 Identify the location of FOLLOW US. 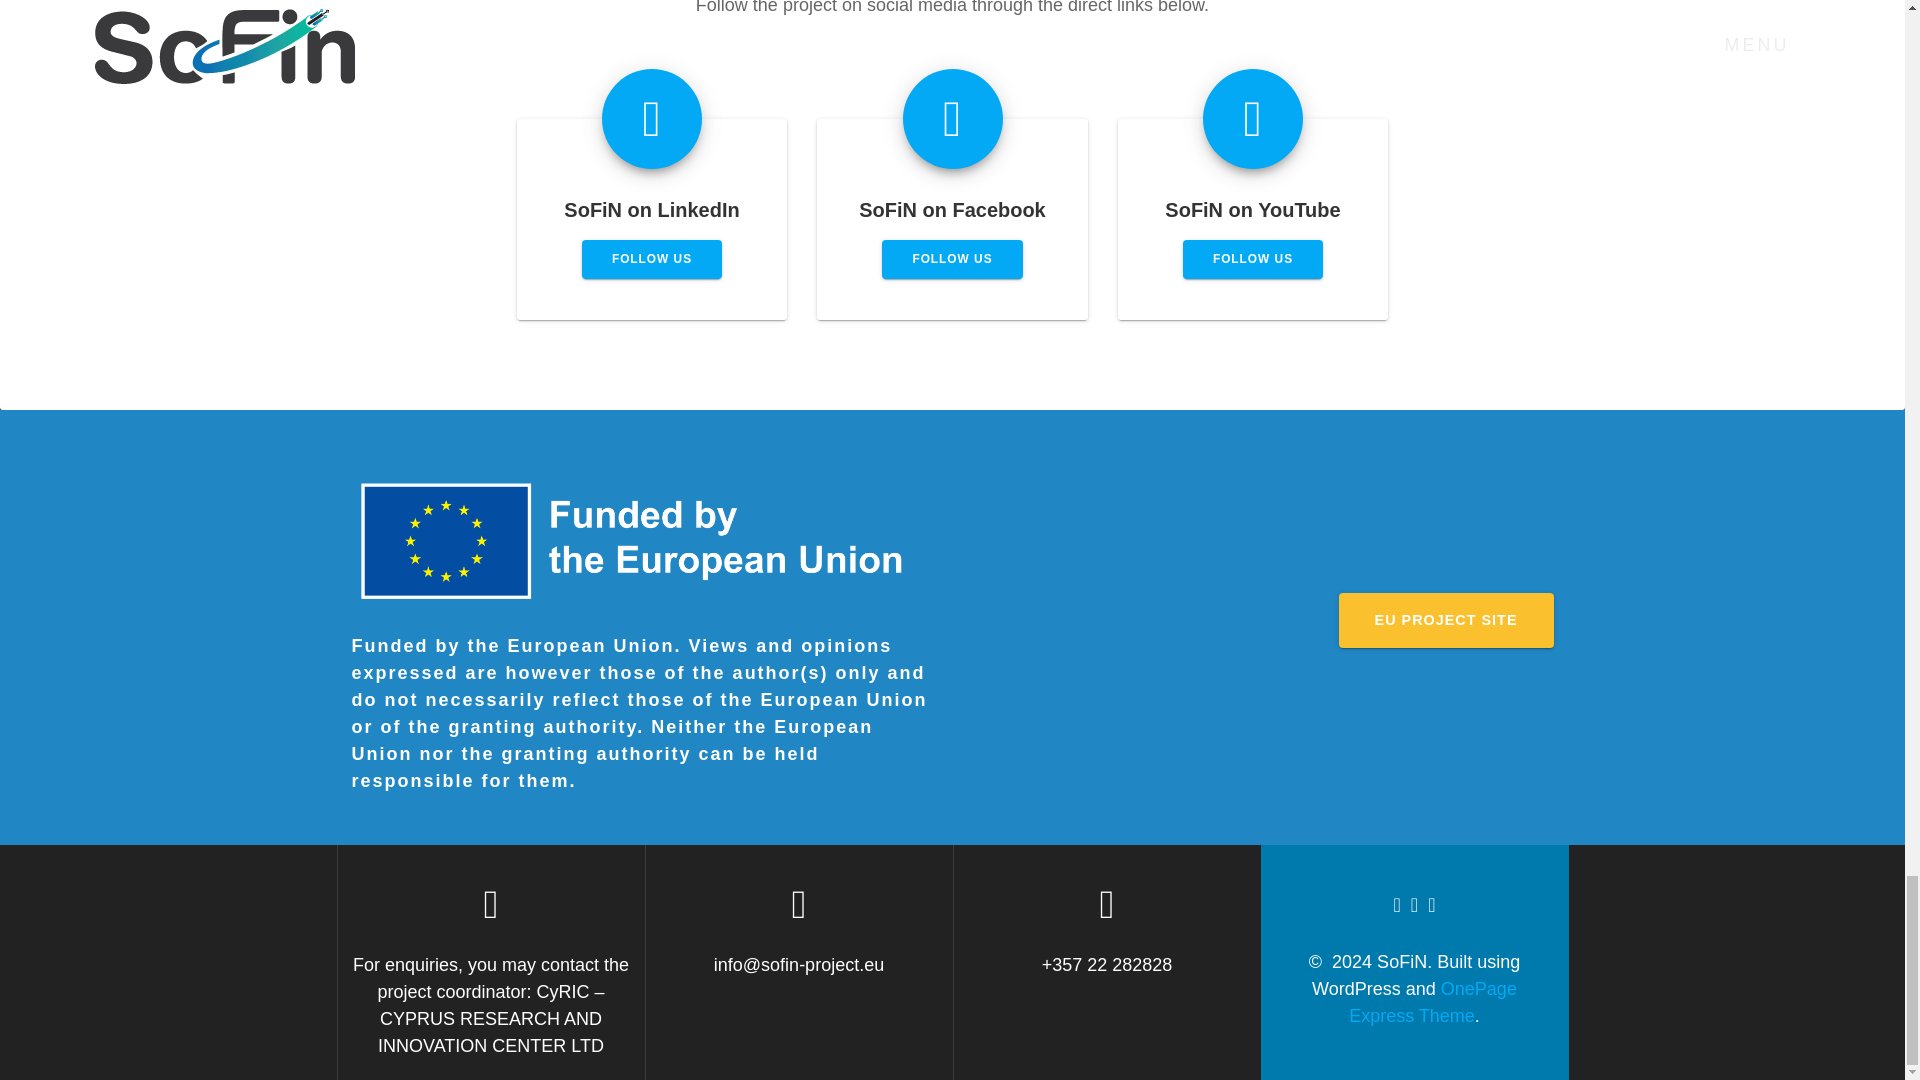
(651, 258).